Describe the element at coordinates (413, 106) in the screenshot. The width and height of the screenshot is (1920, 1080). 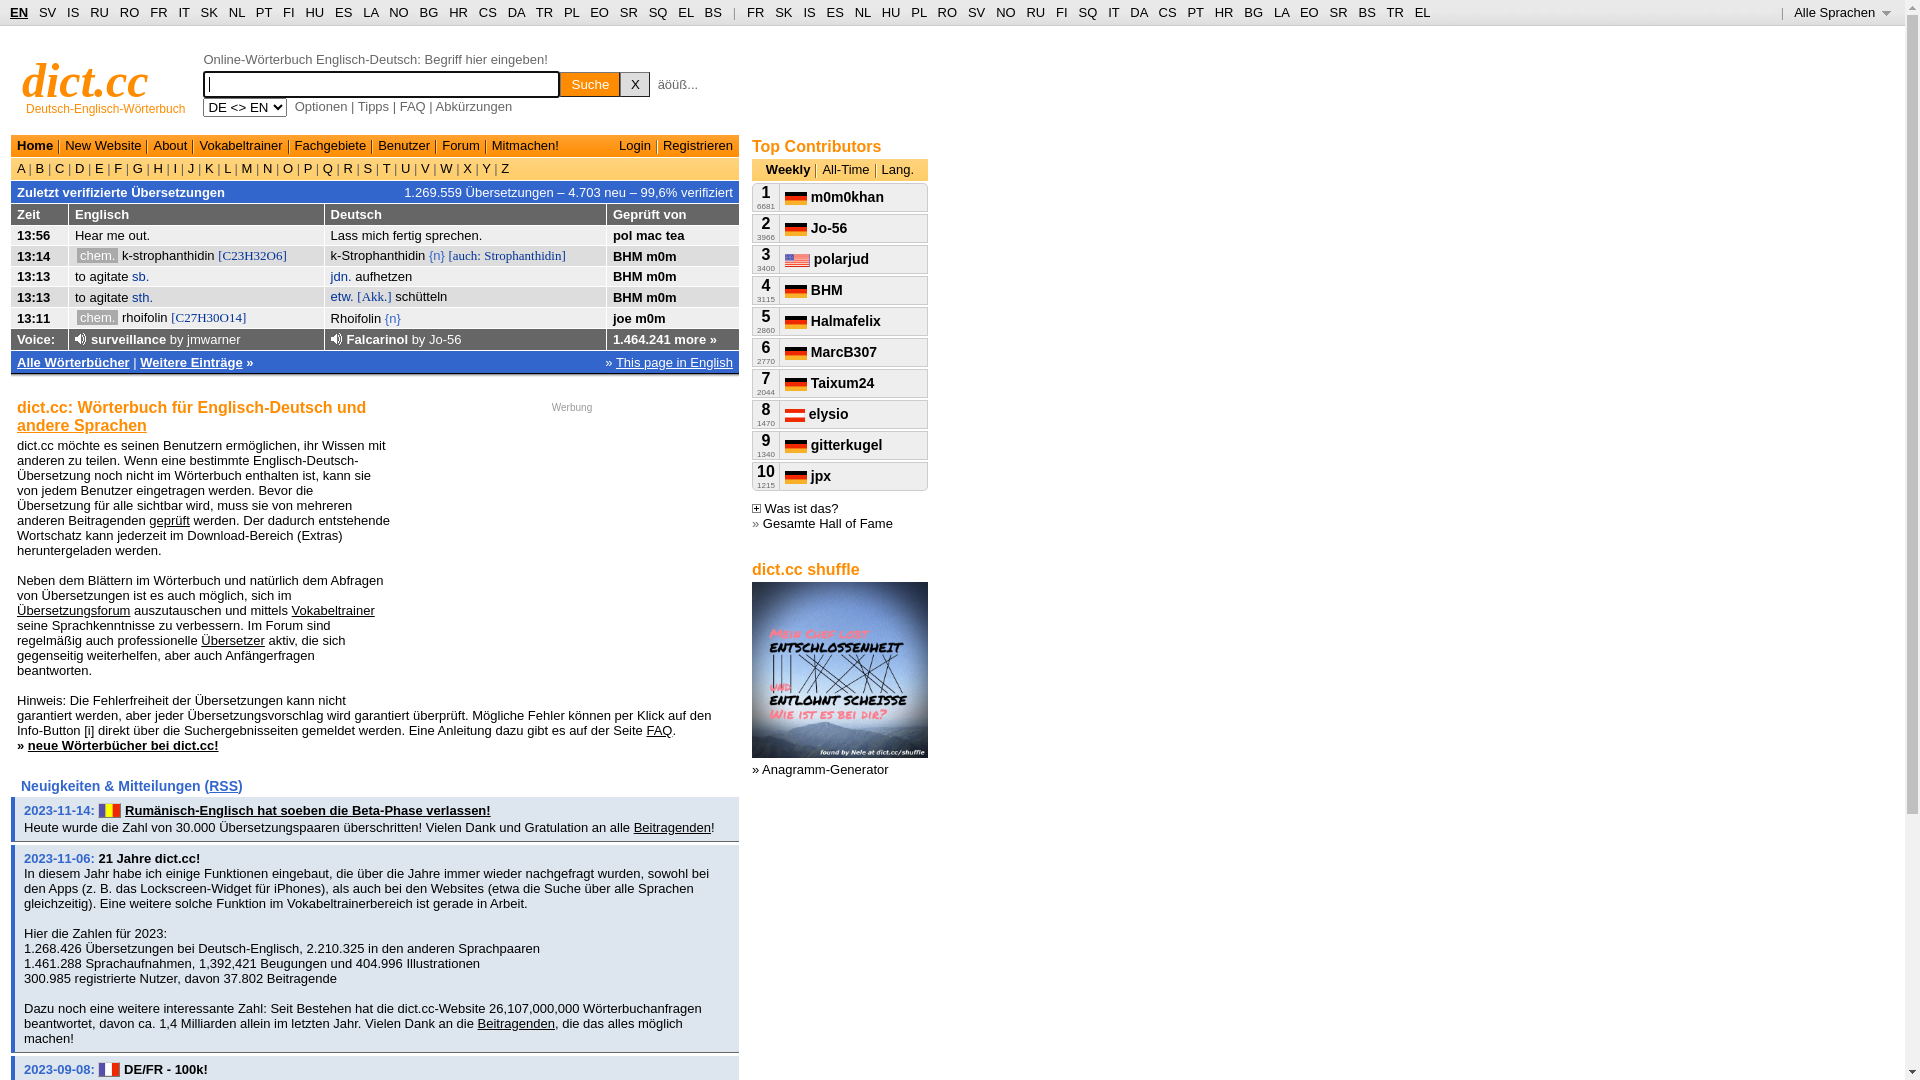
I see `FAQ` at that location.